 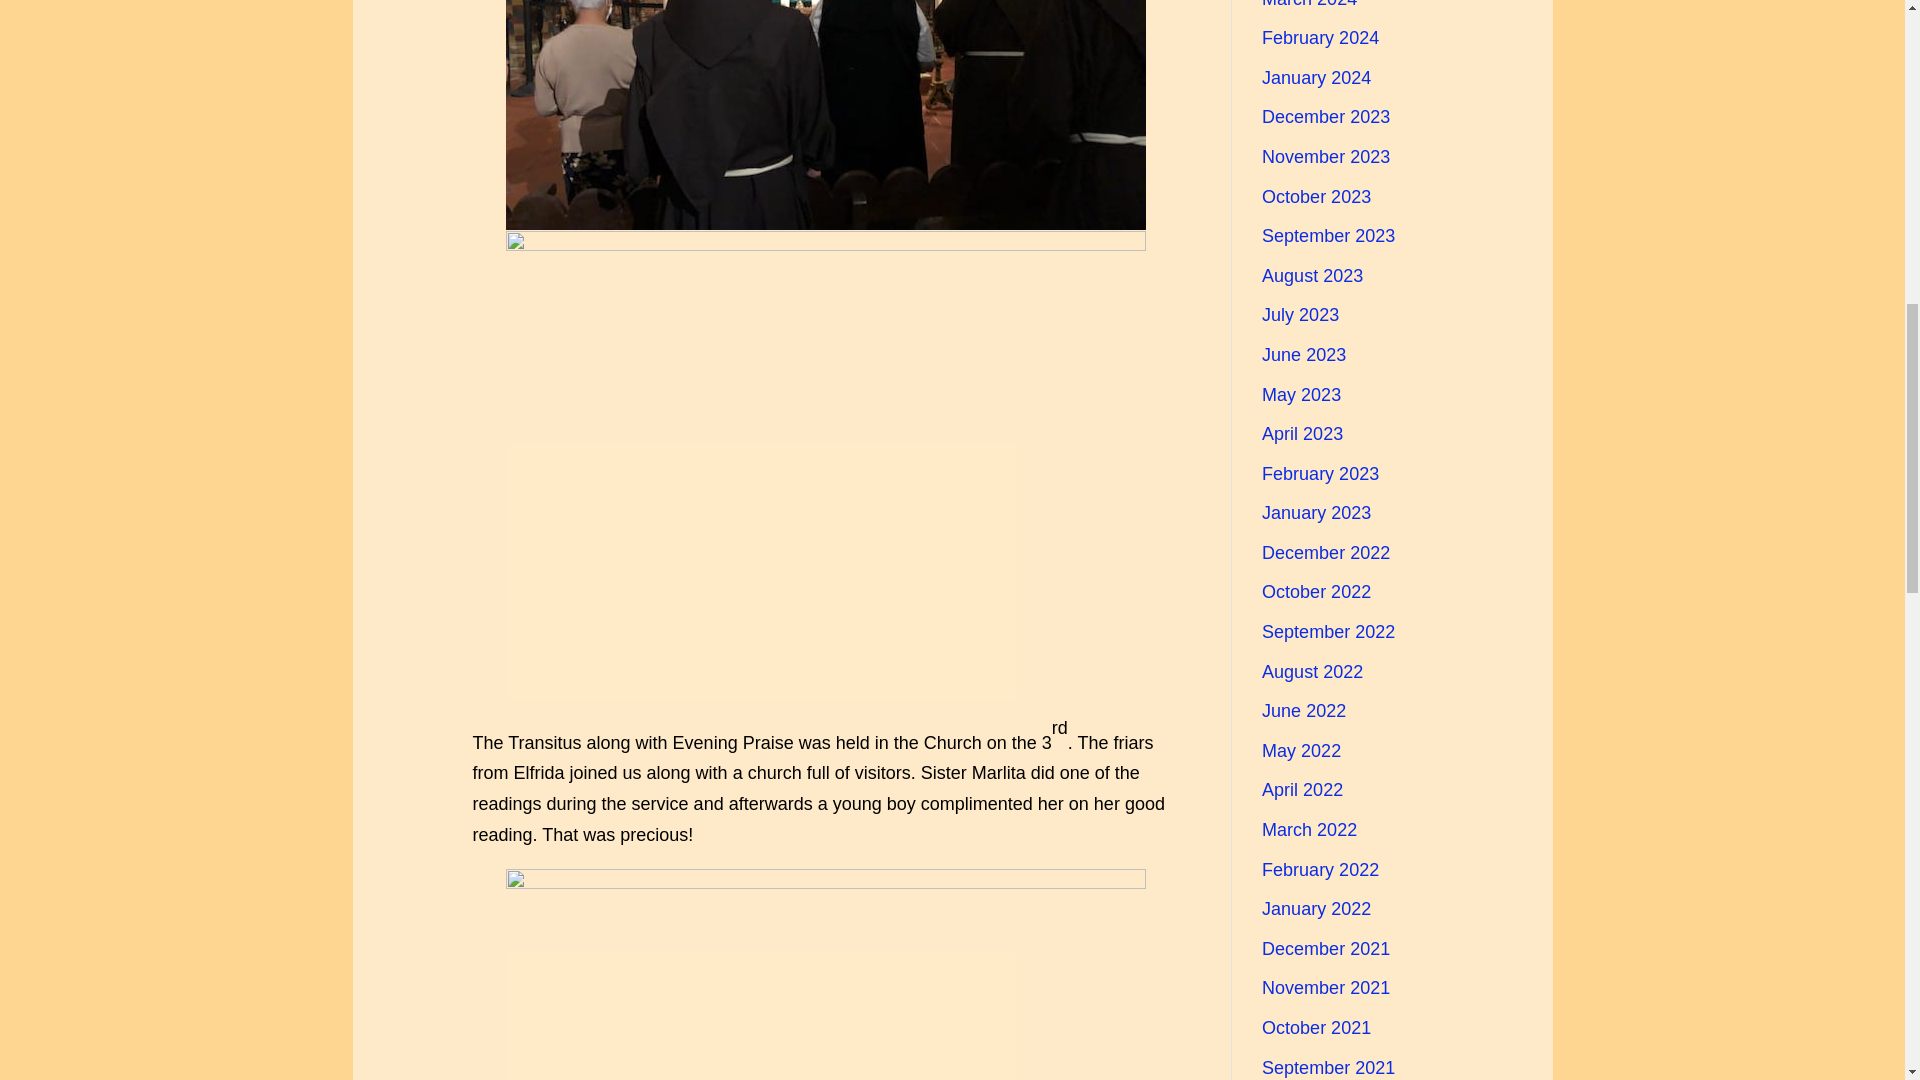 I want to click on February 2024, so click(x=1320, y=38).